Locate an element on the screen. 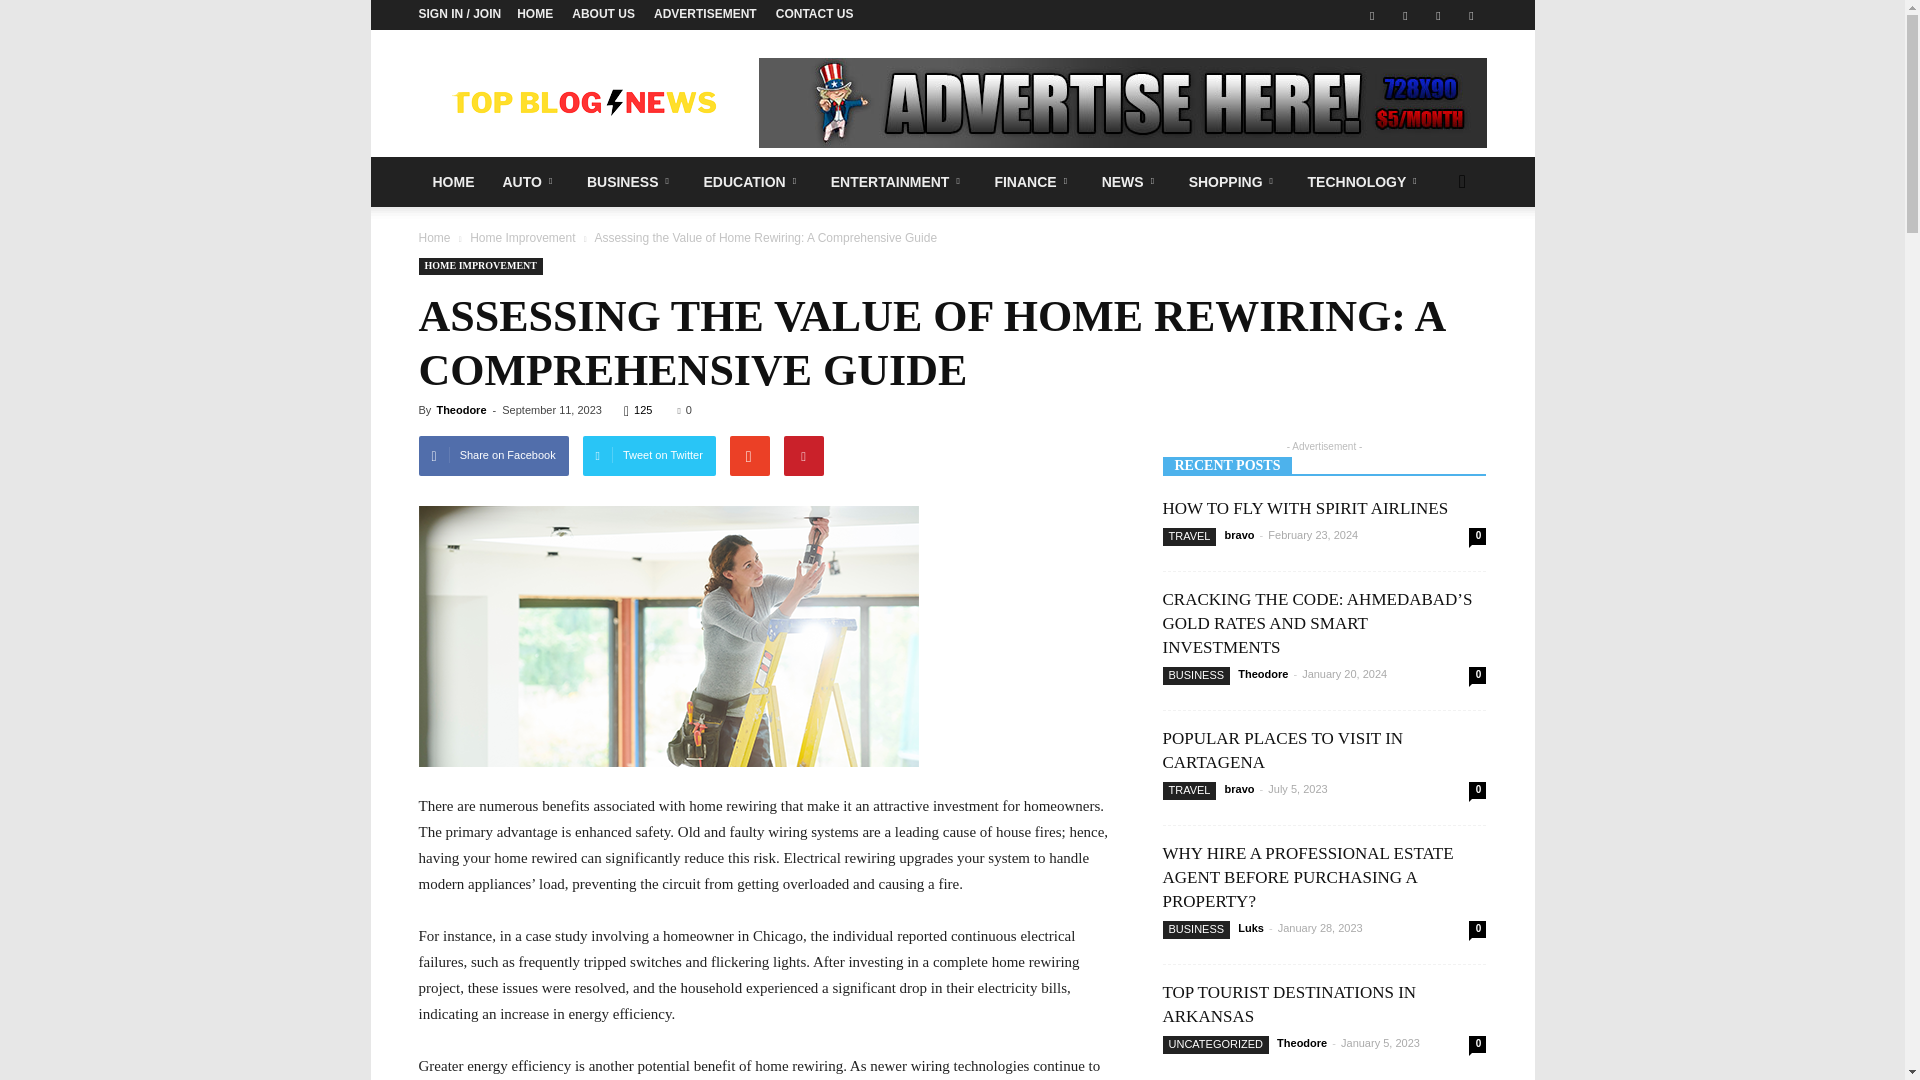 This screenshot has height=1080, width=1920. CONTACT US is located at coordinates (814, 13).